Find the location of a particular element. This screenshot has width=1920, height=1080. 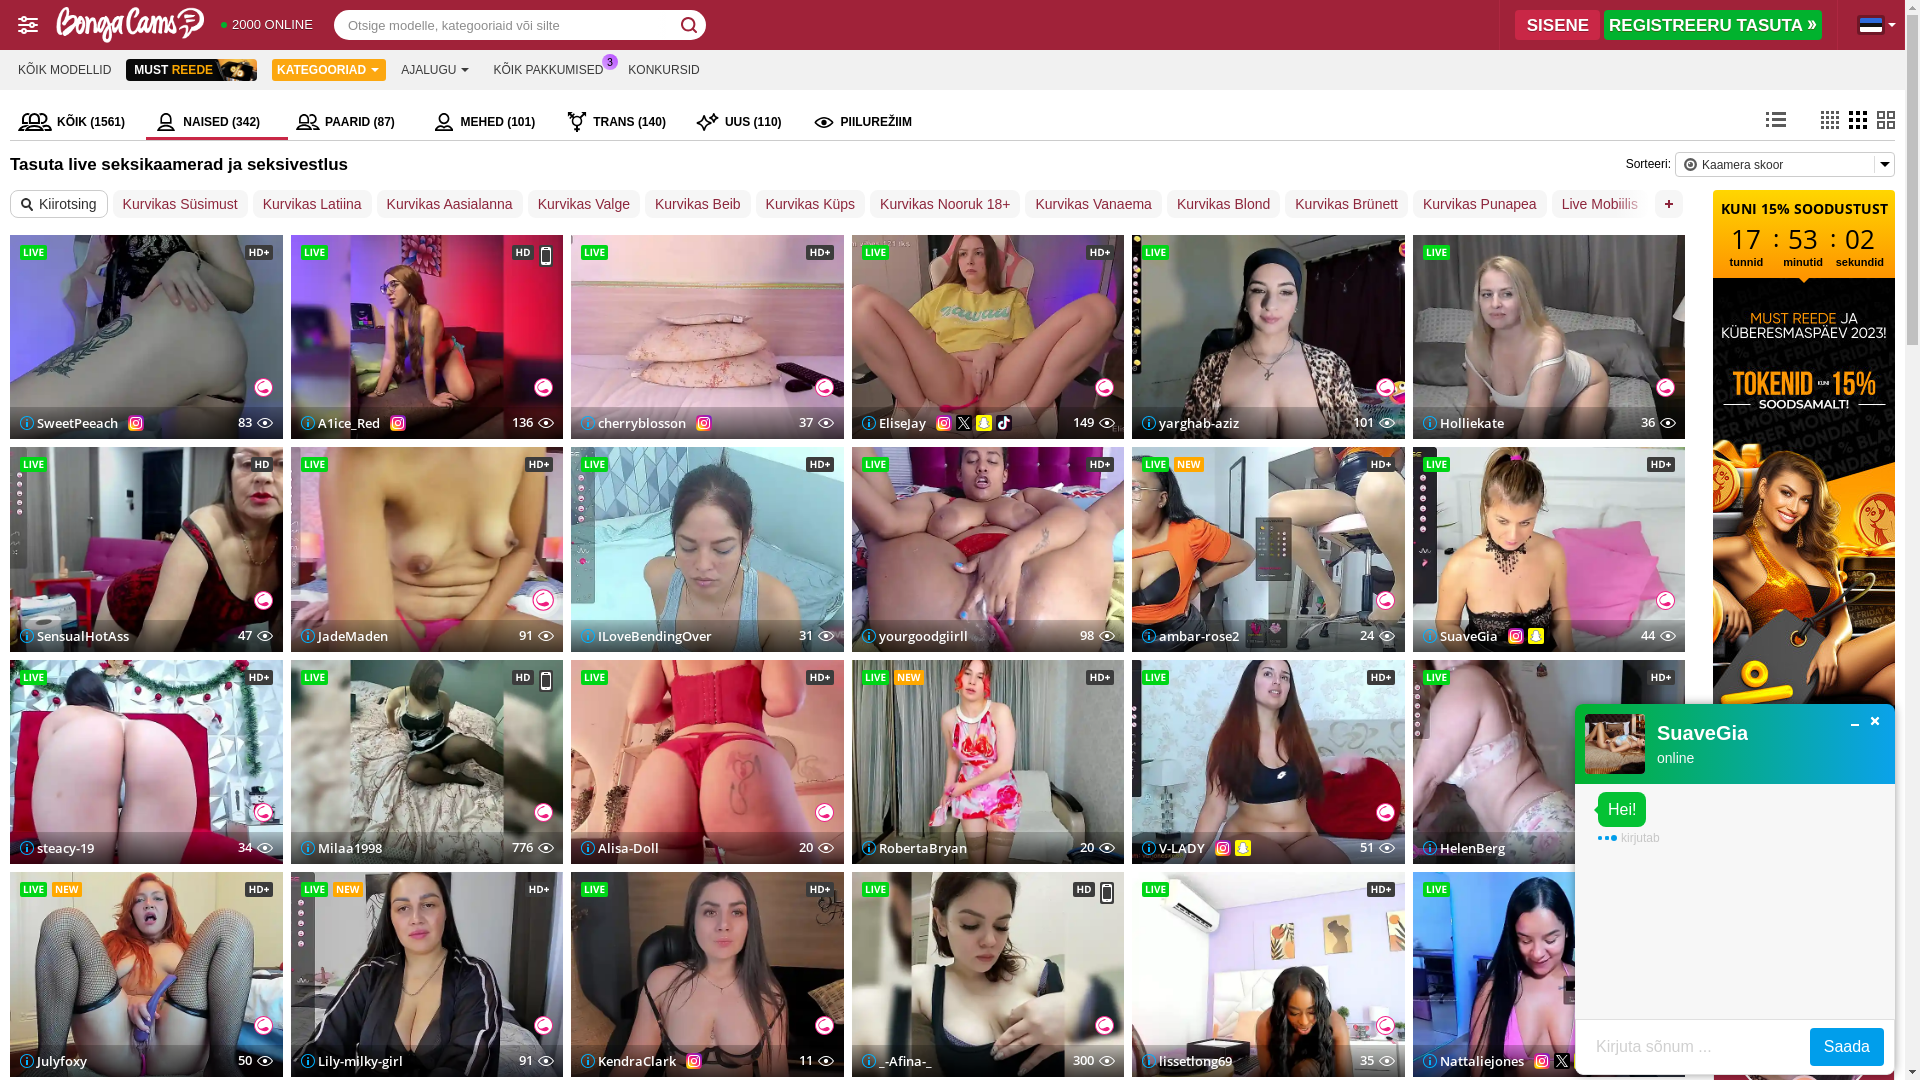

V-LADY is located at coordinates (1174, 848).